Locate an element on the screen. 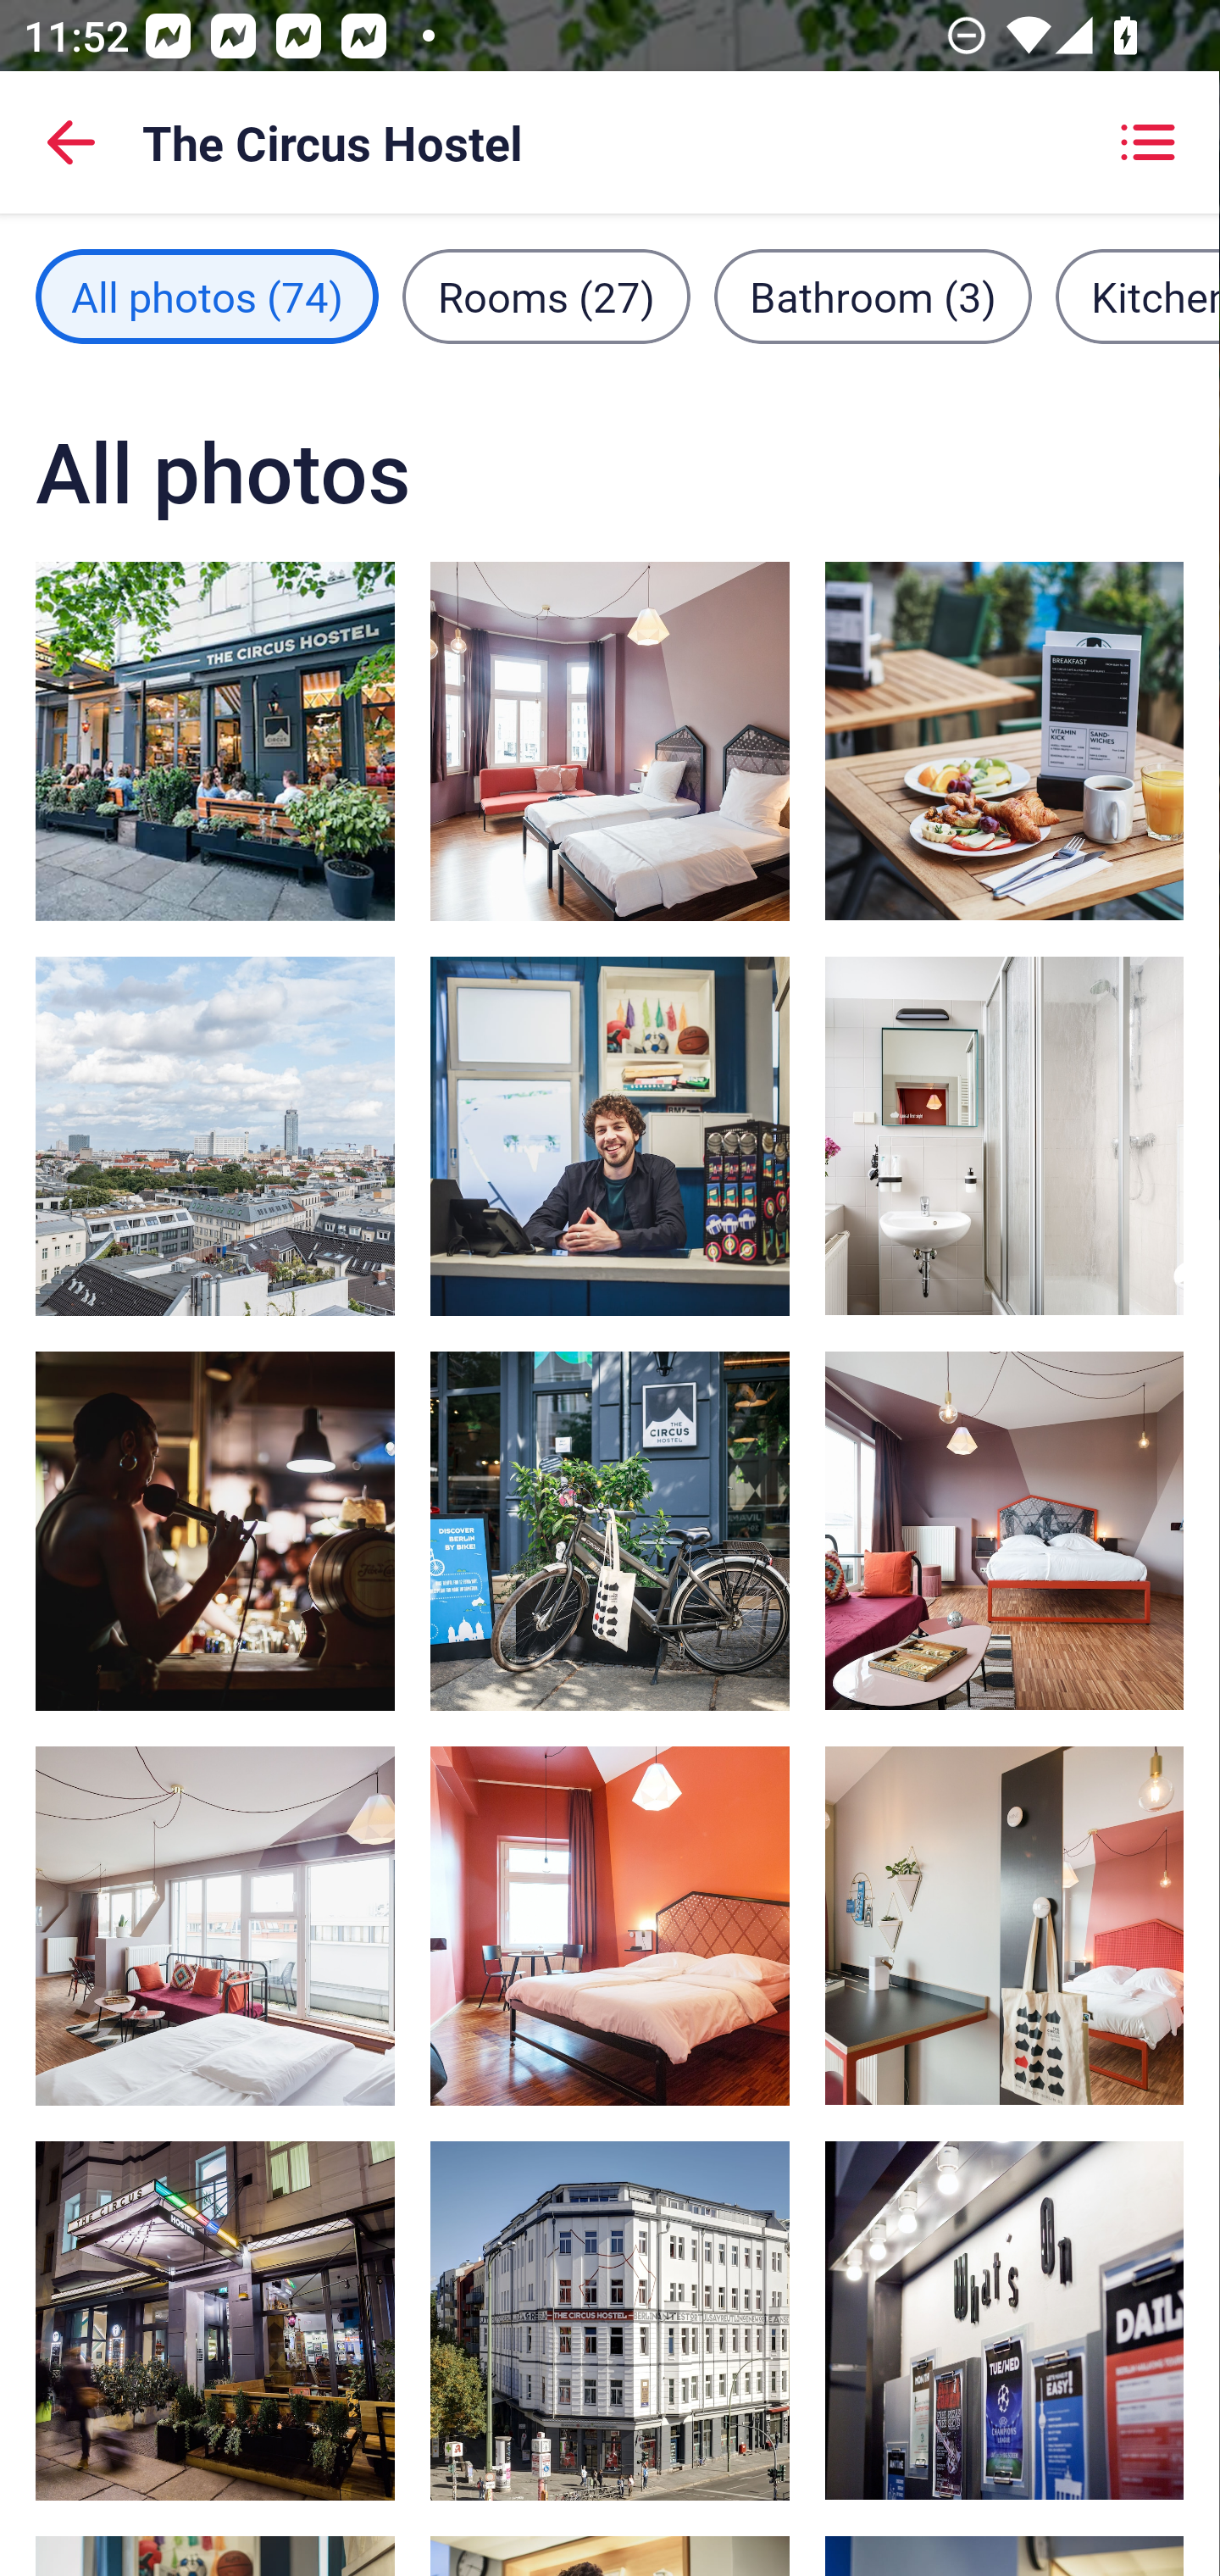  Terrace/patio, image is located at coordinates (215, 741).